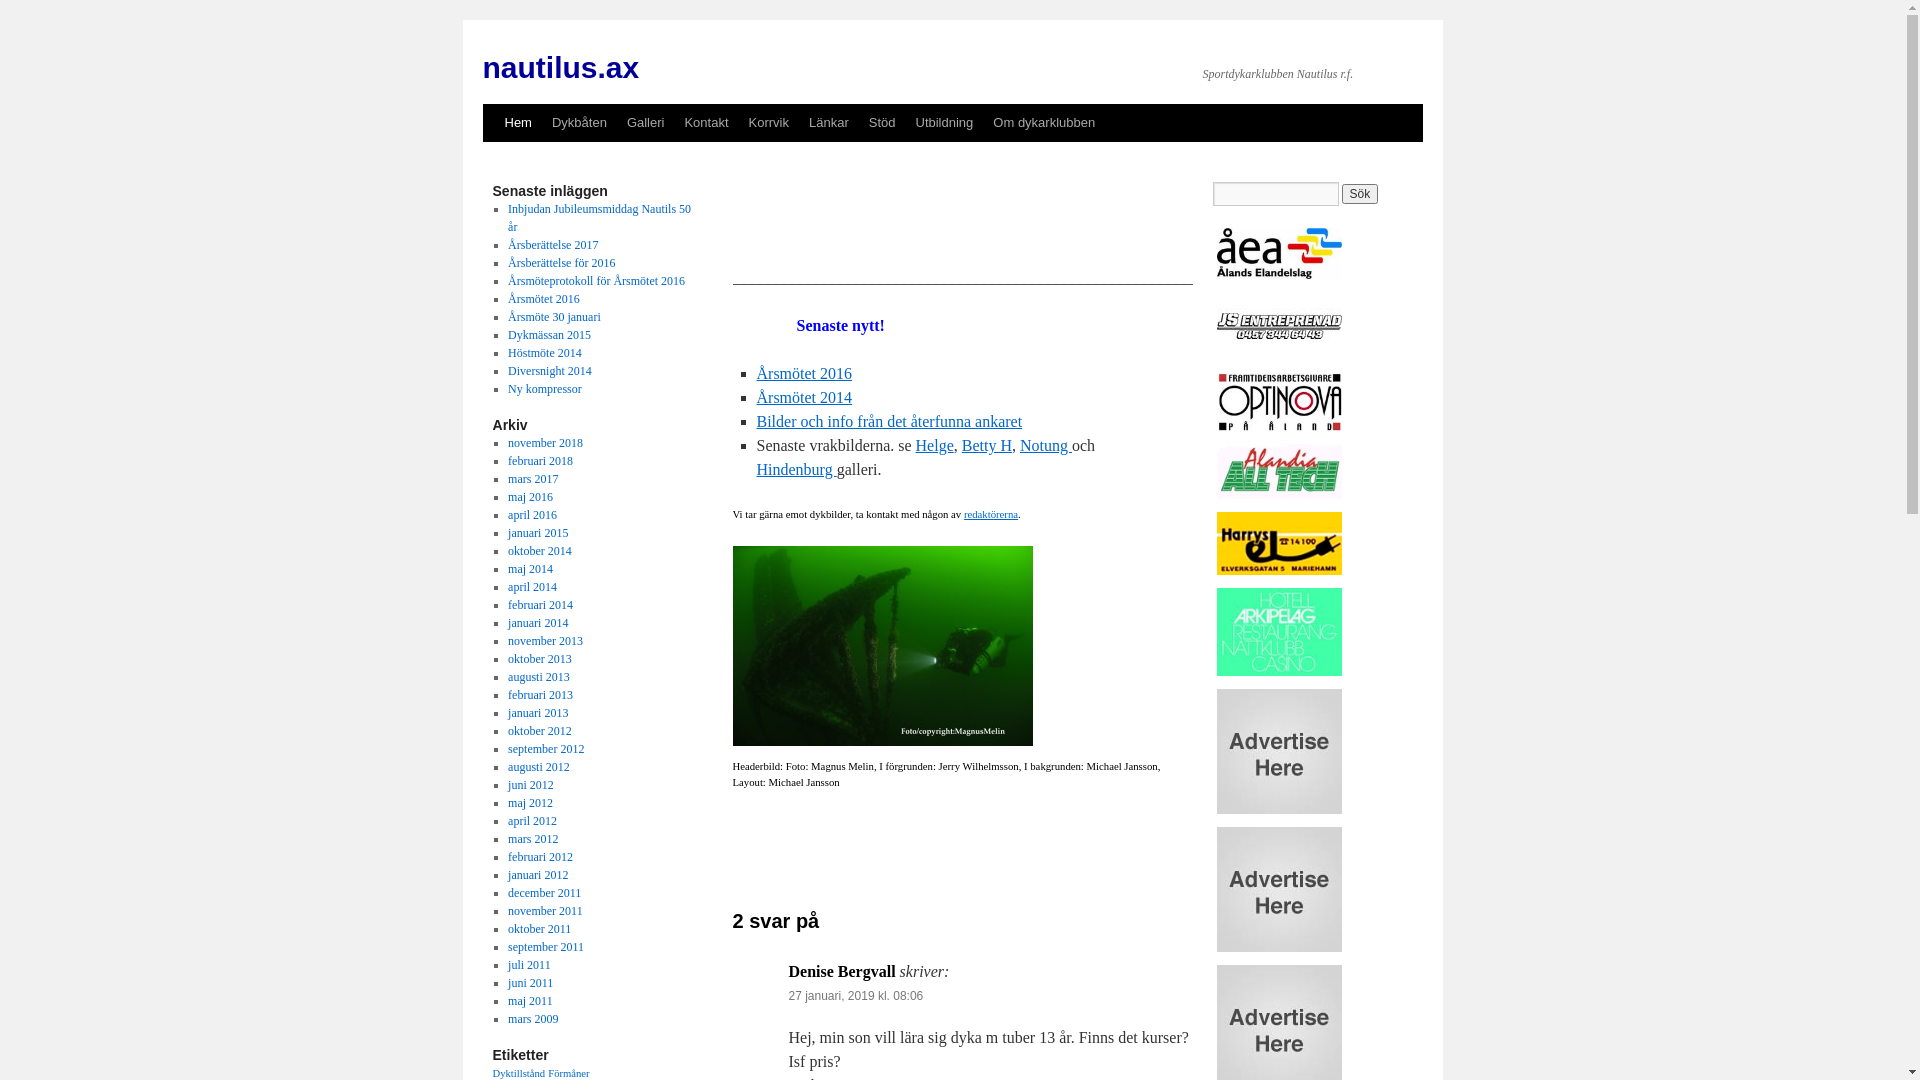 This screenshot has height=1080, width=1920. Describe the element at coordinates (560, 68) in the screenshot. I see `nautilus.ax` at that location.